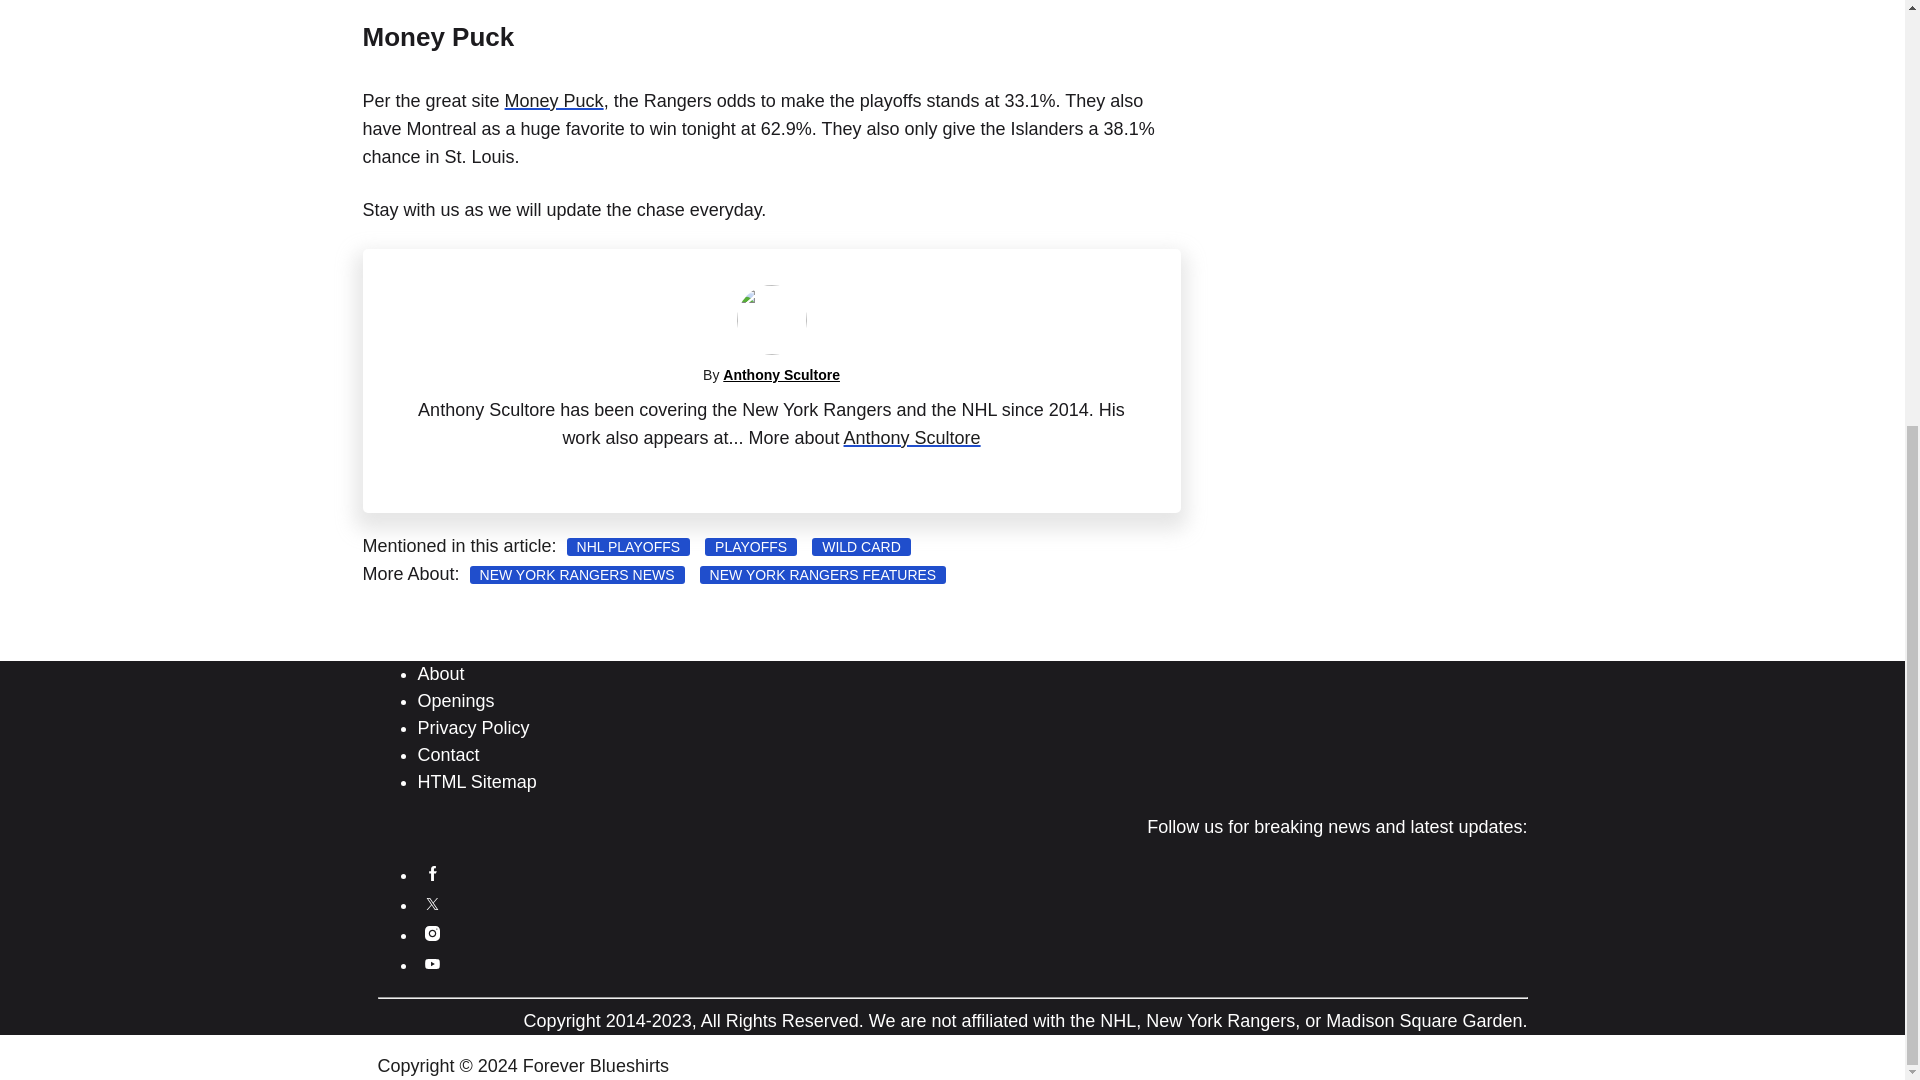 The height and width of the screenshot is (1080, 1920). What do you see at coordinates (432, 934) in the screenshot?
I see `Follow us on Instagram` at bounding box center [432, 934].